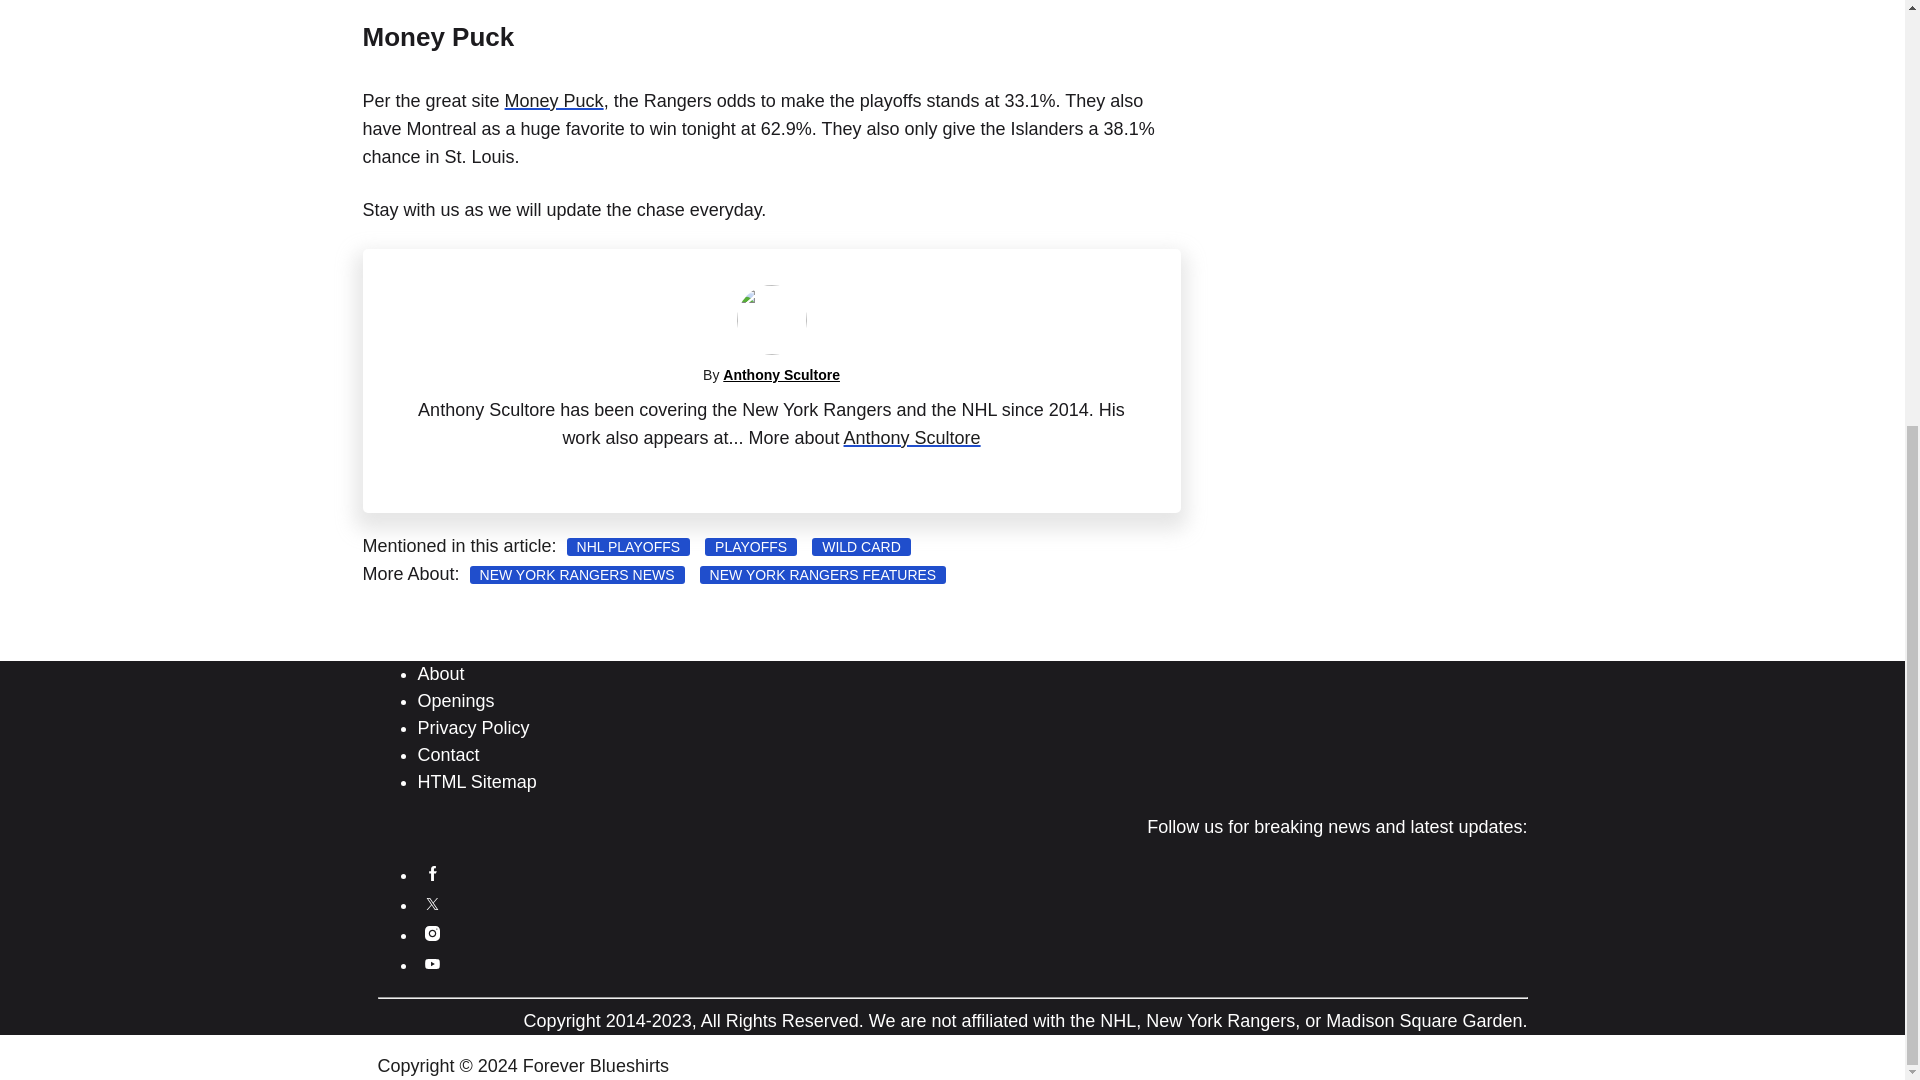 The height and width of the screenshot is (1080, 1920). What do you see at coordinates (432, 934) in the screenshot?
I see `Follow us on Instagram` at bounding box center [432, 934].